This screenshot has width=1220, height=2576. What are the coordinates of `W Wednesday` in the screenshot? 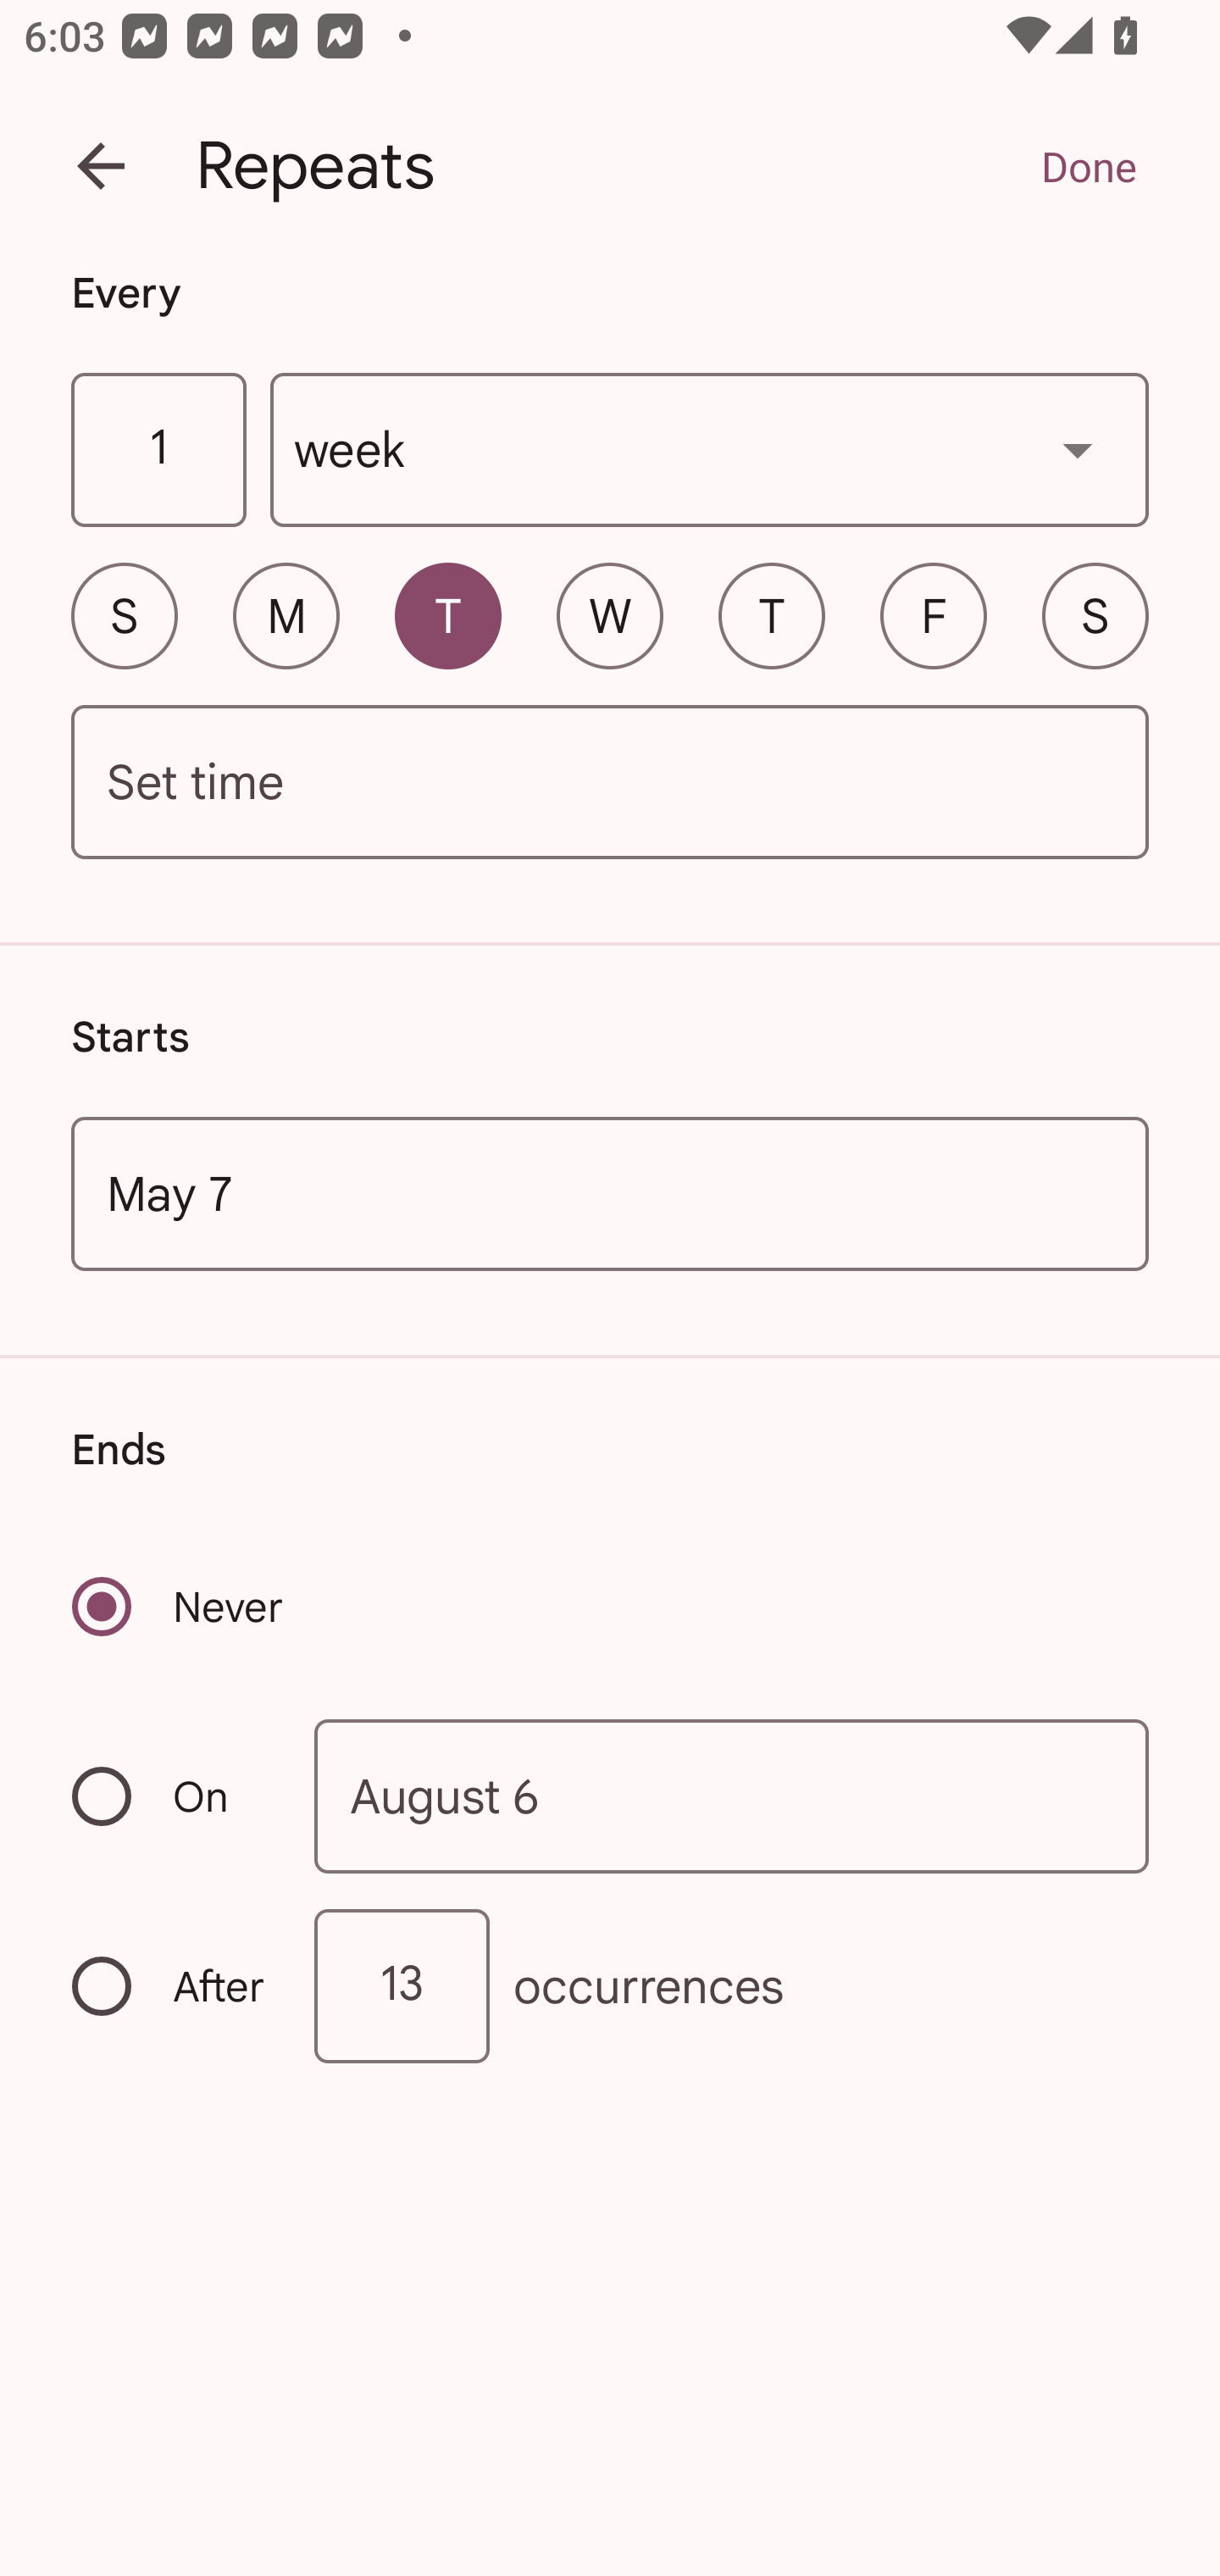 It's located at (610, 615).